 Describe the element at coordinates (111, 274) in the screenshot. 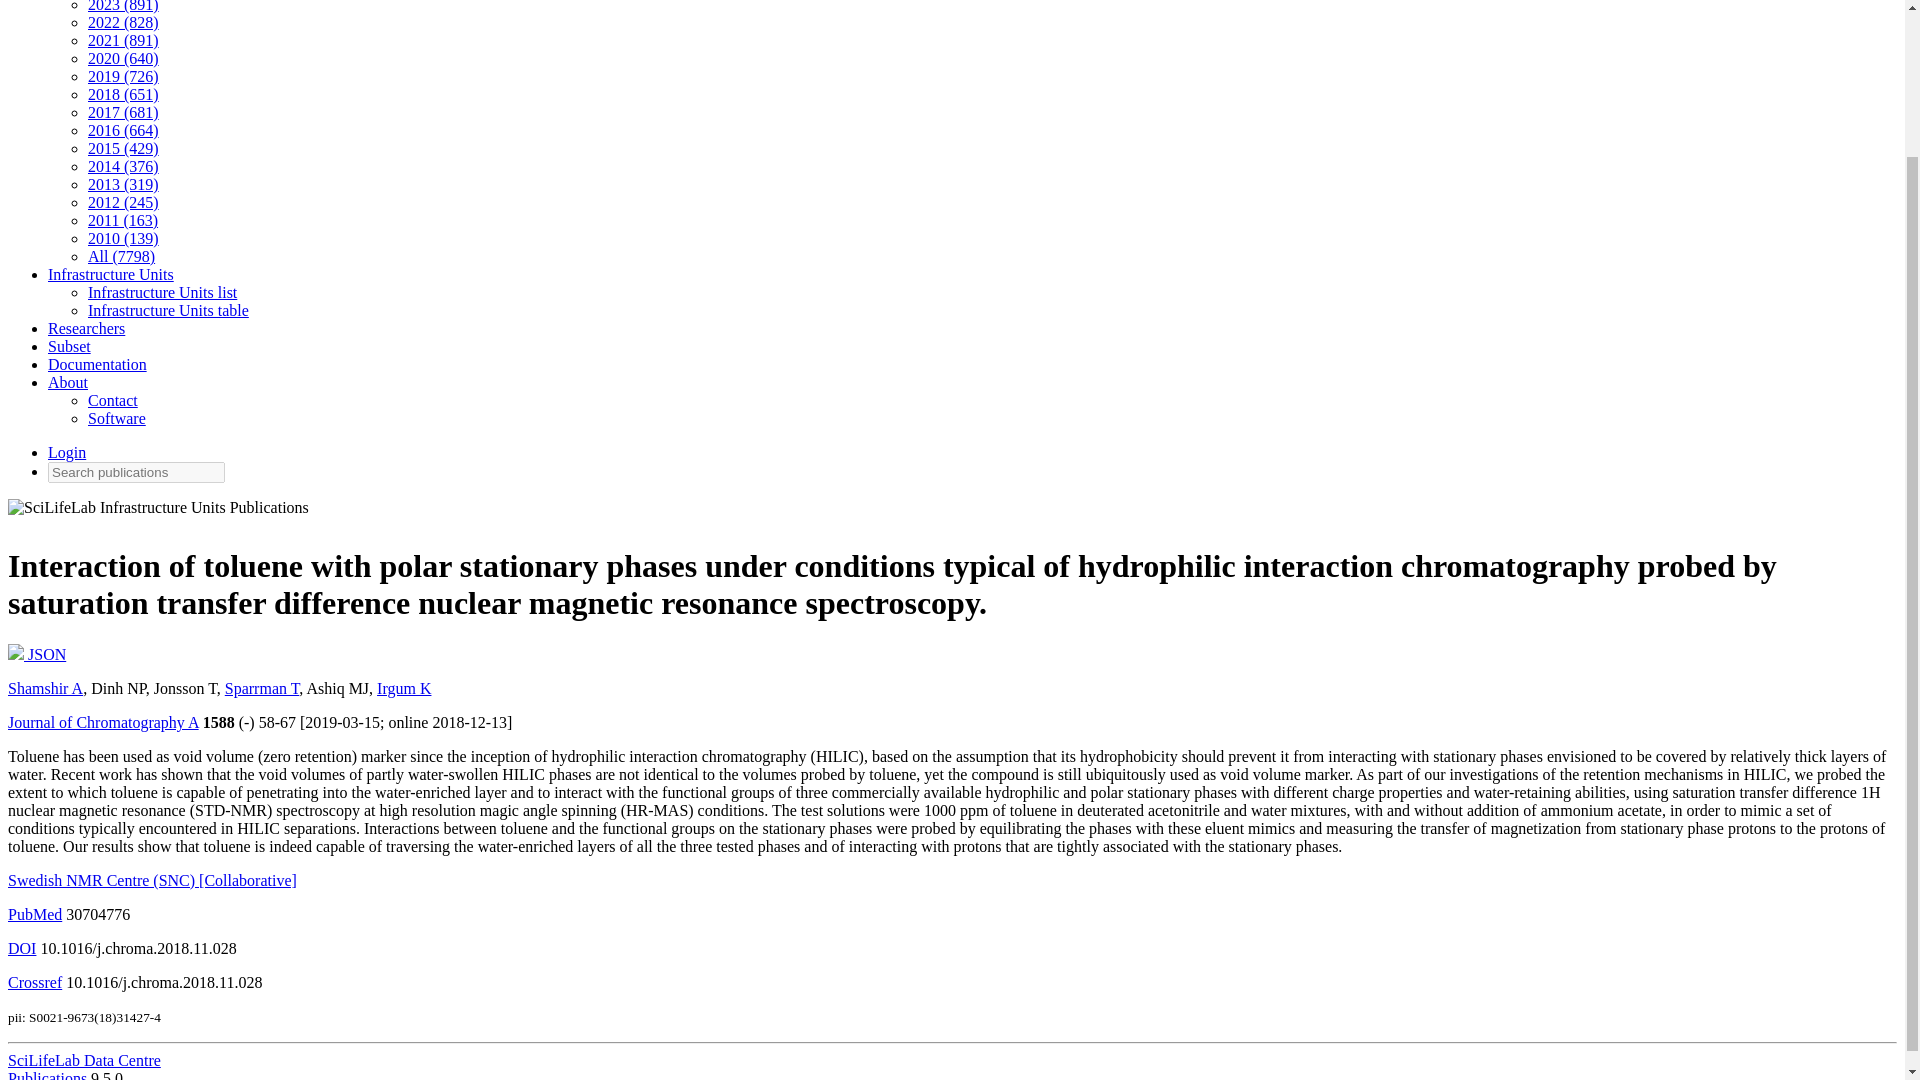

I see `Infrastructure Units` at that location.